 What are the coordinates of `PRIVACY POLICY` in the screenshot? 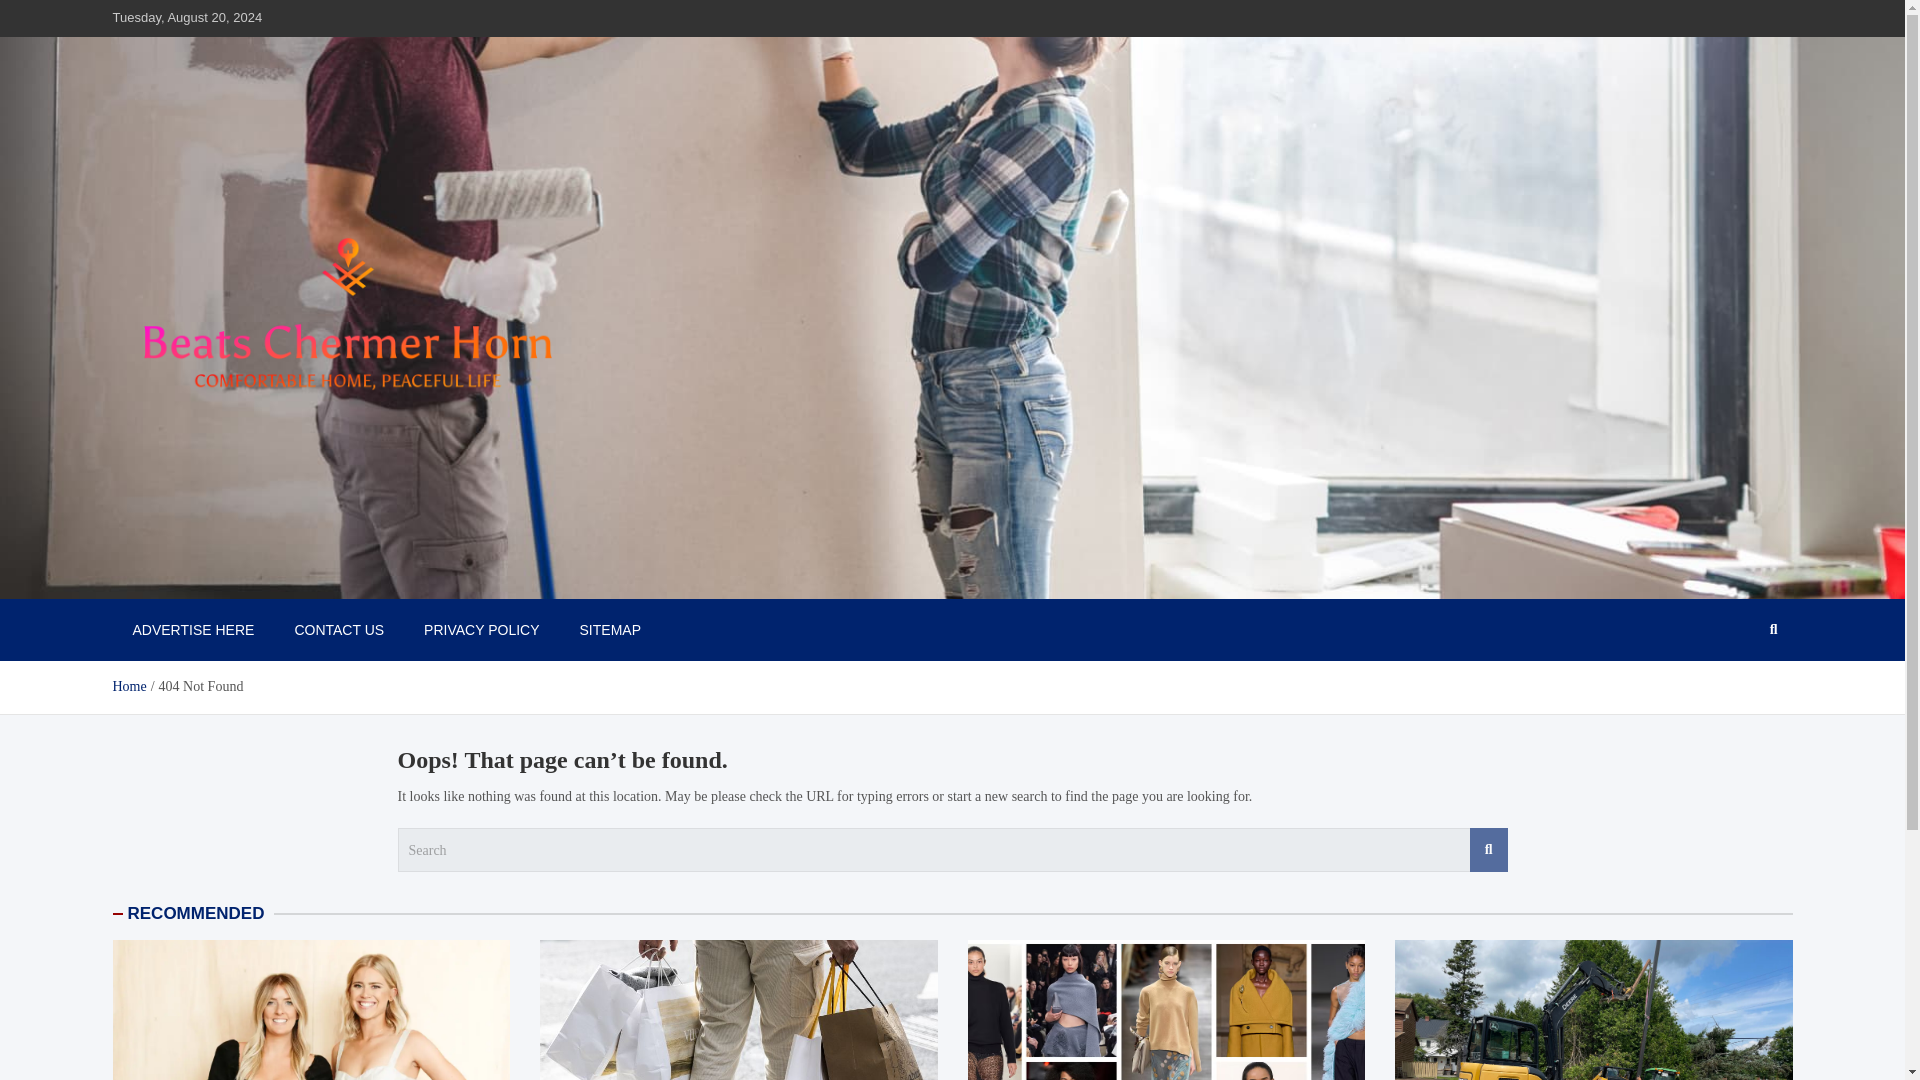 It's located at (480, 630).